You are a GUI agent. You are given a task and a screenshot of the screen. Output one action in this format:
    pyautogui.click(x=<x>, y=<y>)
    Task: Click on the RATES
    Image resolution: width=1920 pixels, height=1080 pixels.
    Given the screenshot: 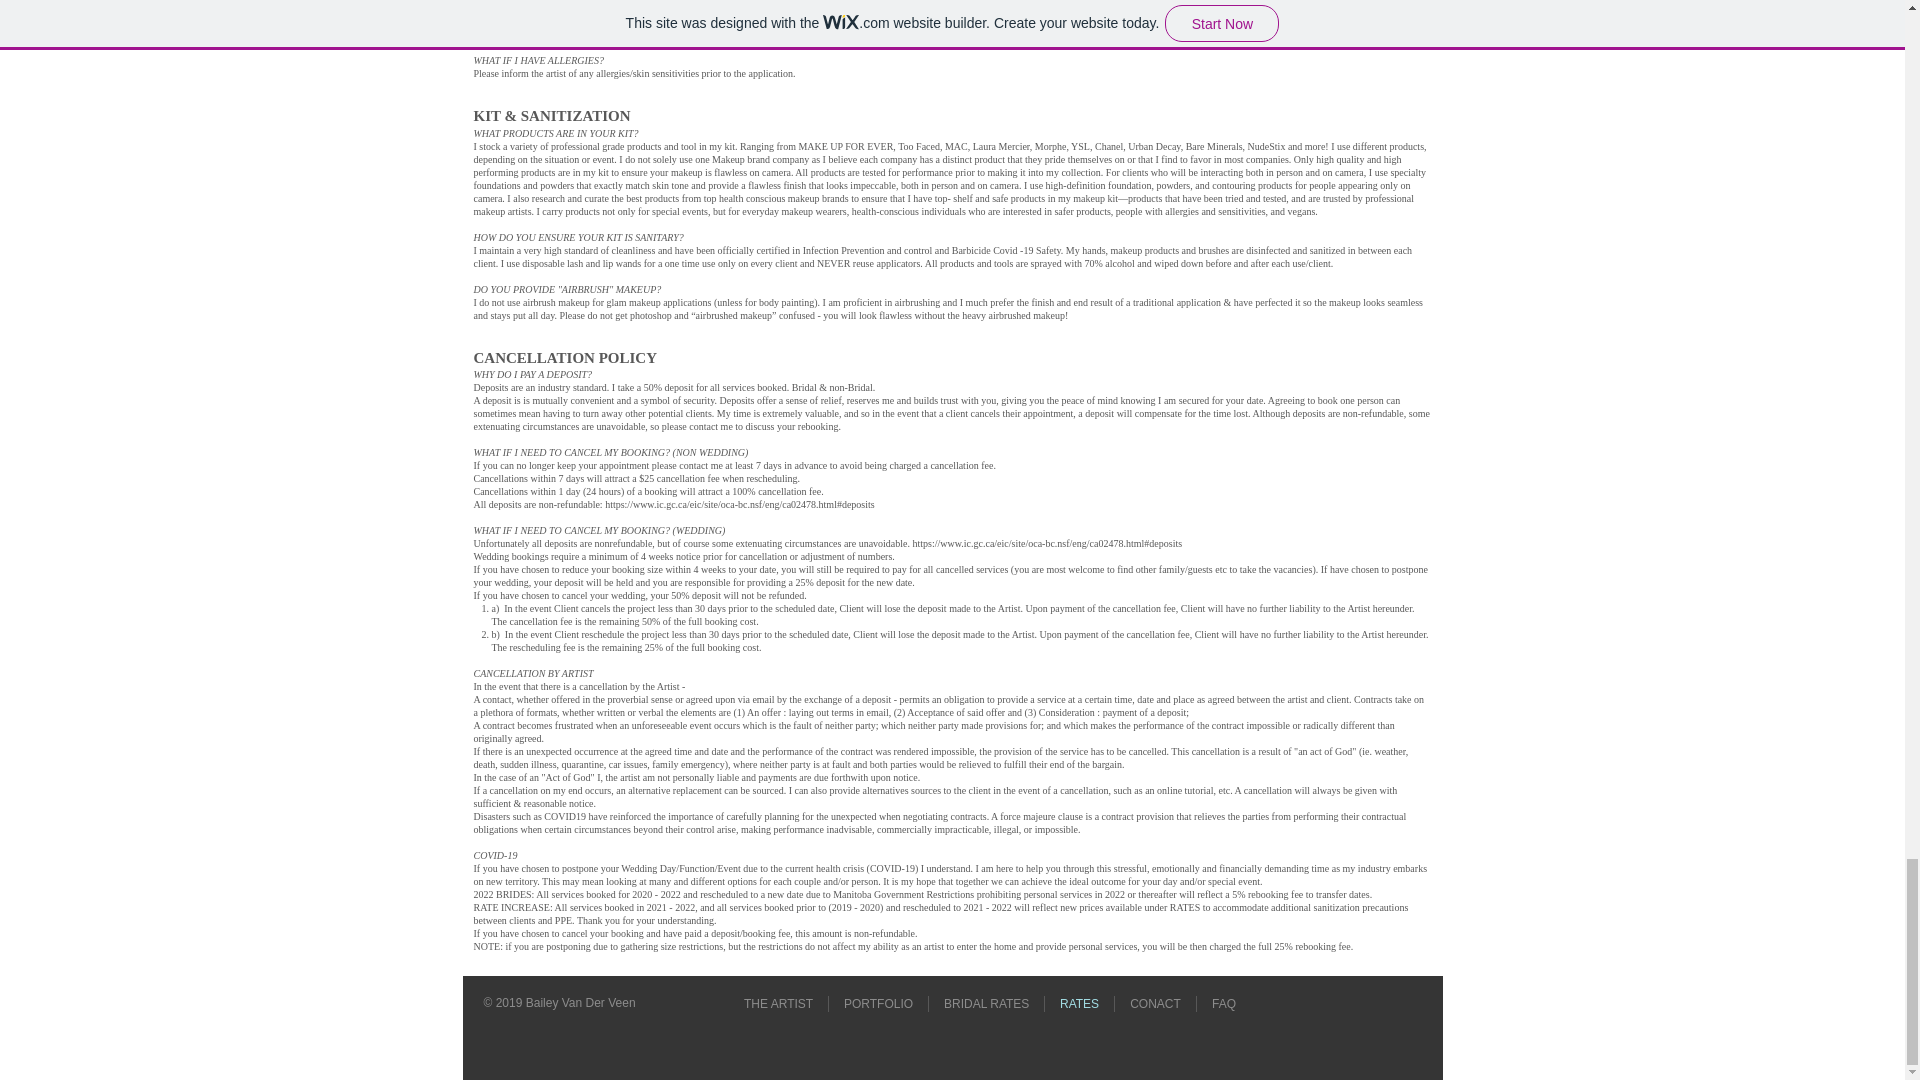 What is the action you would take?
    pyautogui.click(x=1078, y=1003)
    